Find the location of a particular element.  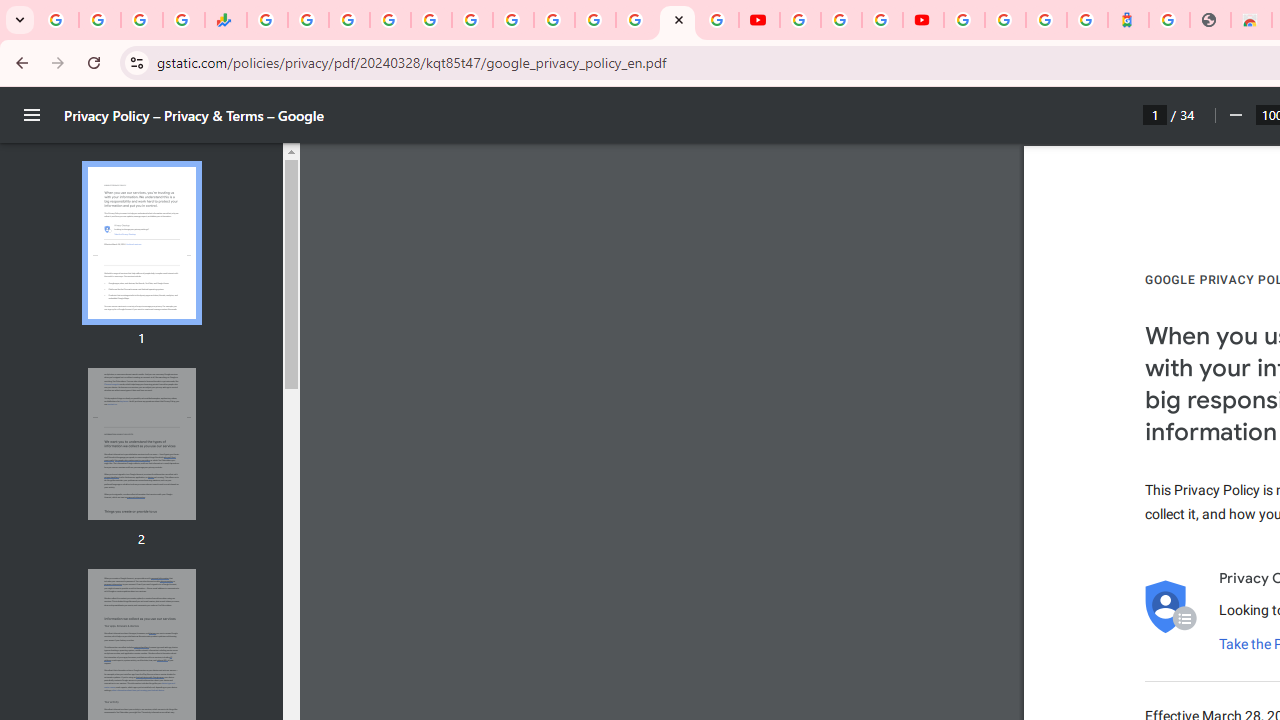

YouTube is located at coordinates (800, 20).